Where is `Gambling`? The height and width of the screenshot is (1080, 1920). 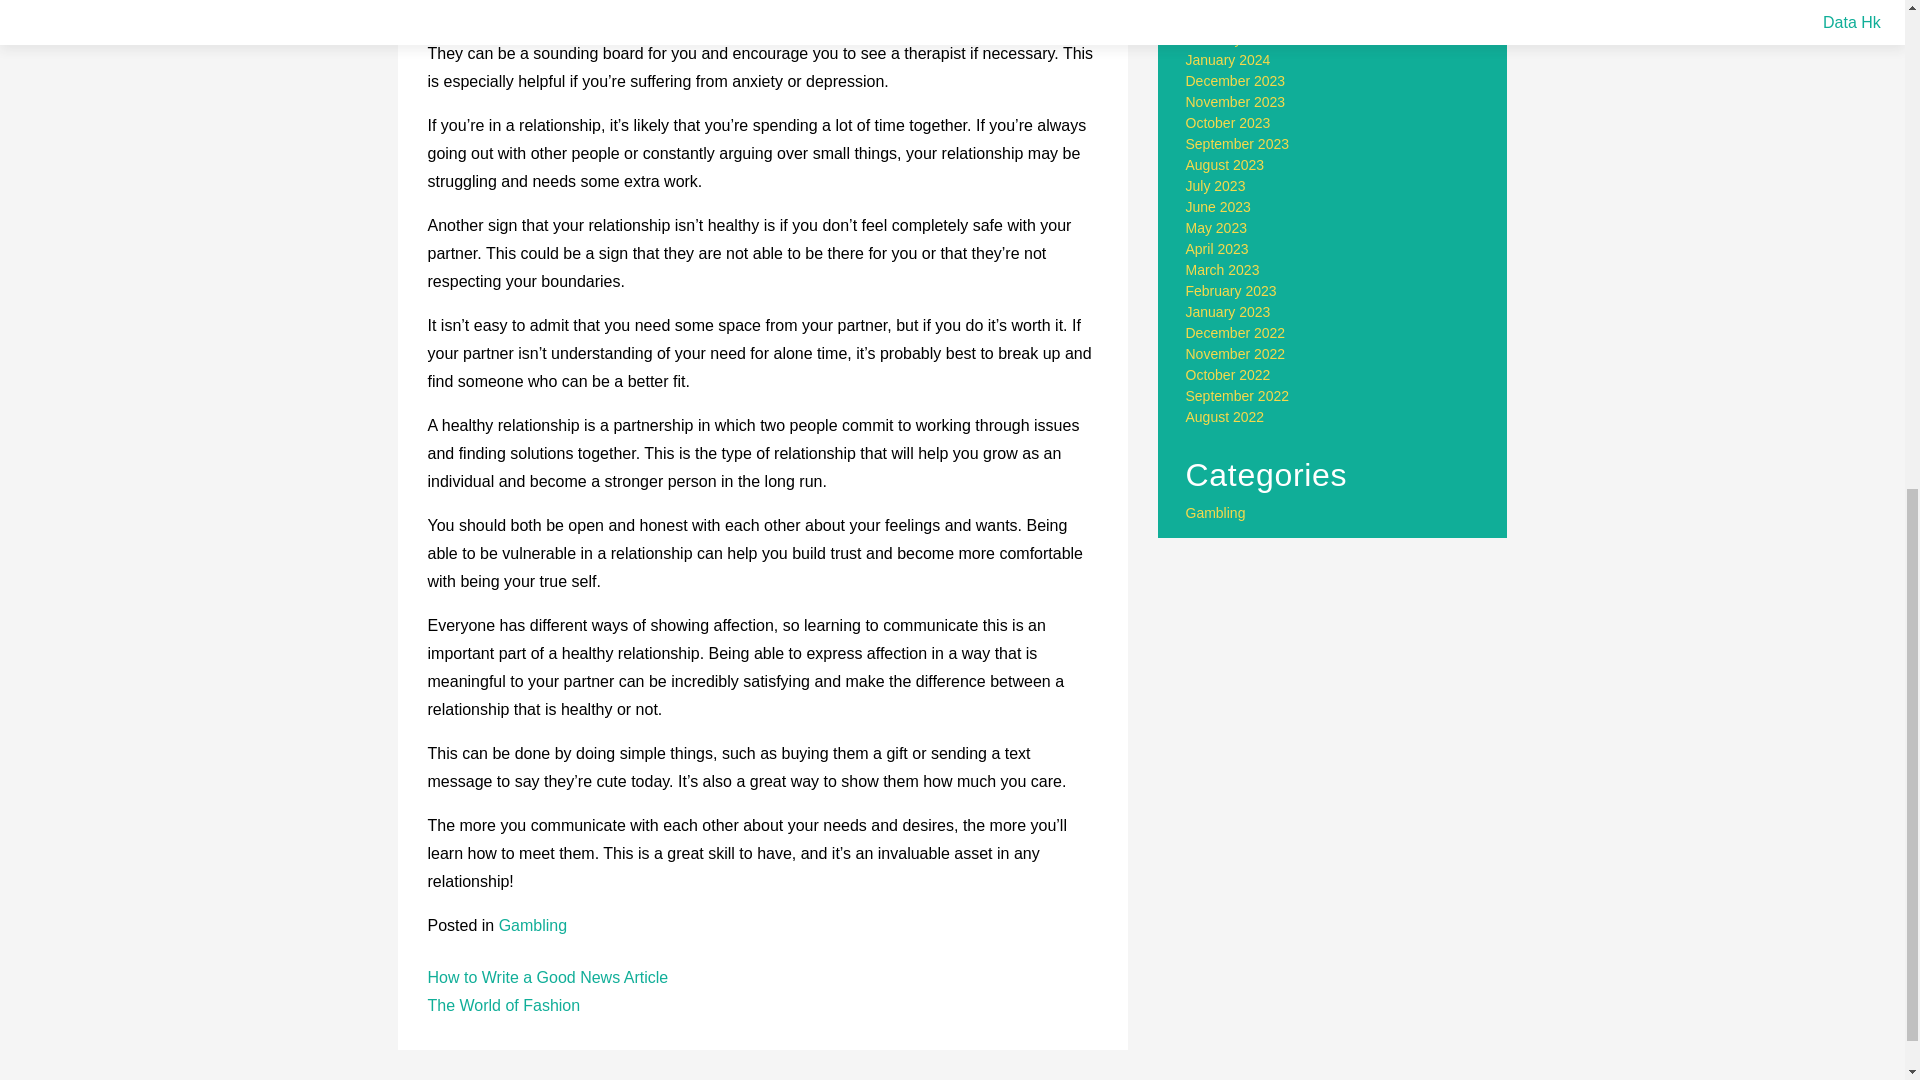
Gambling is located at coordinates (1216, 512).